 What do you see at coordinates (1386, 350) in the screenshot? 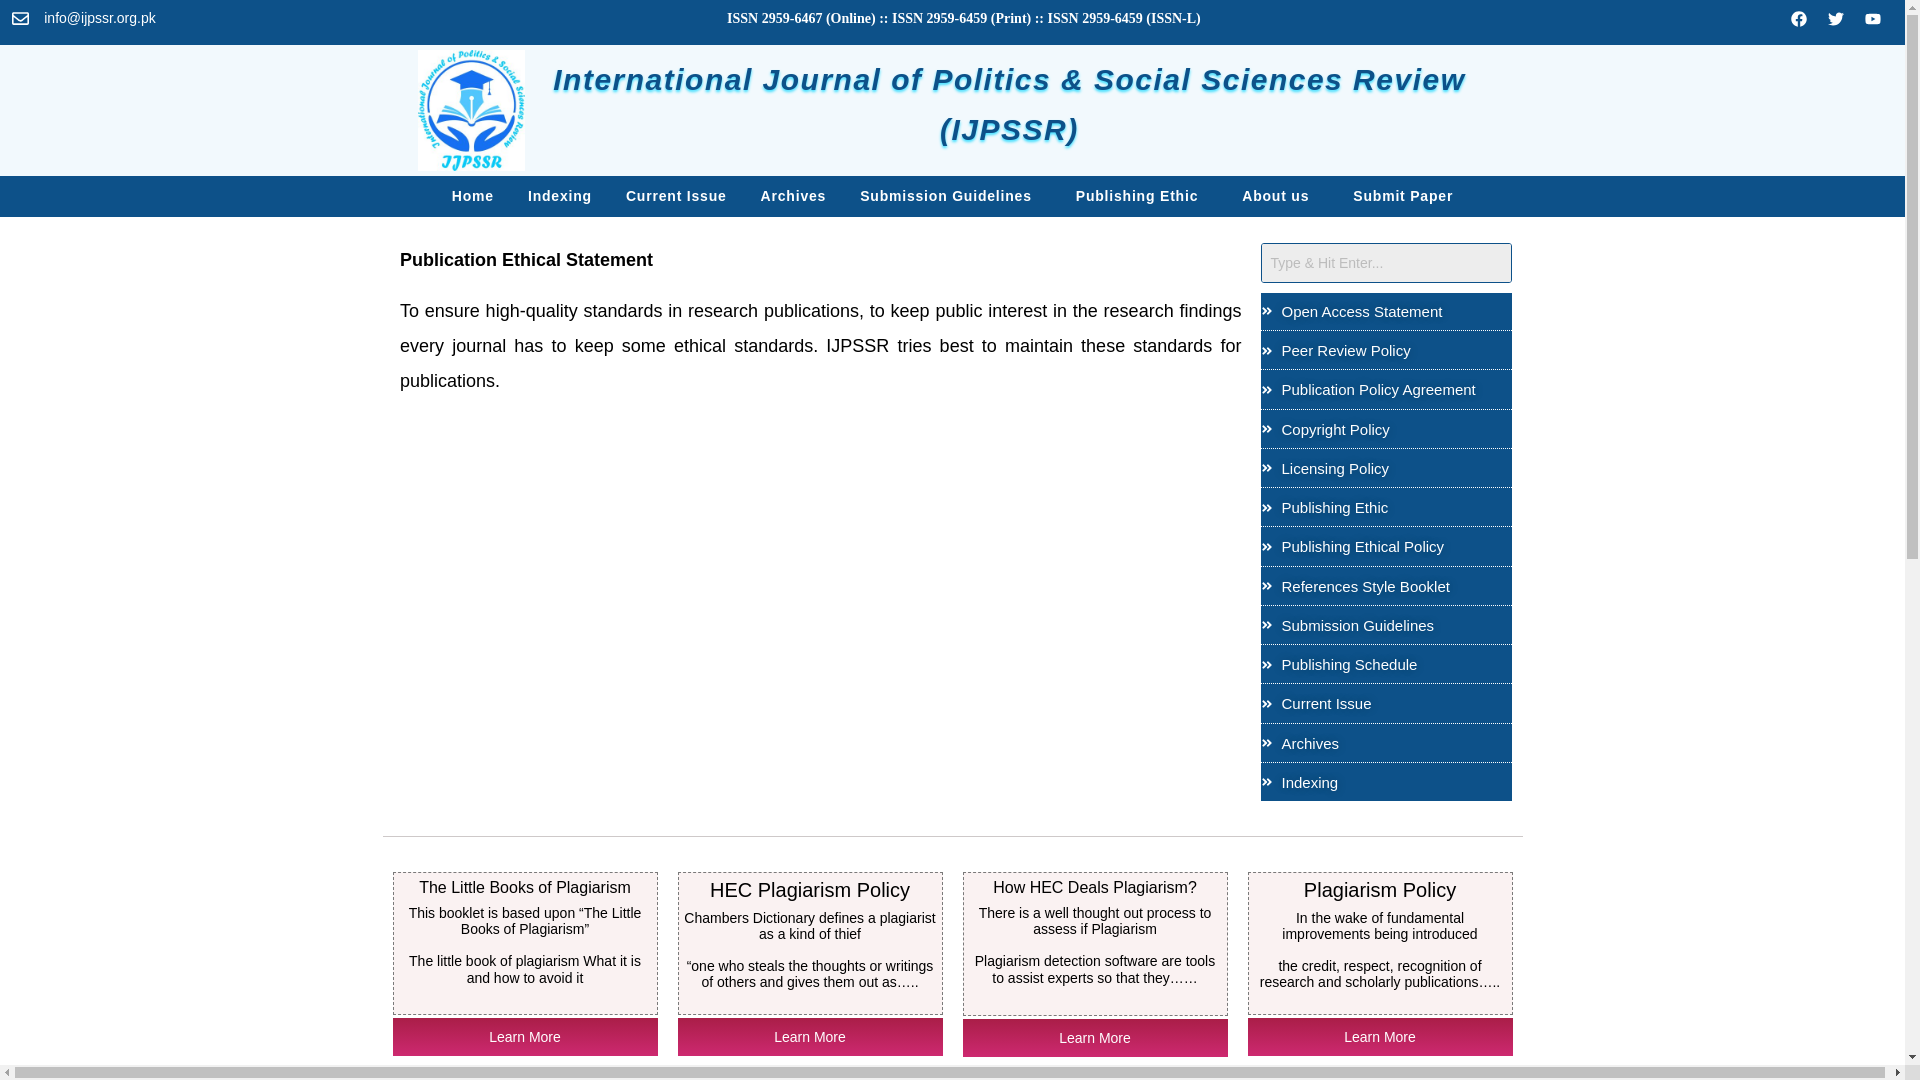
I see `Peer Review Policy` at bounding box center [1386, 350].